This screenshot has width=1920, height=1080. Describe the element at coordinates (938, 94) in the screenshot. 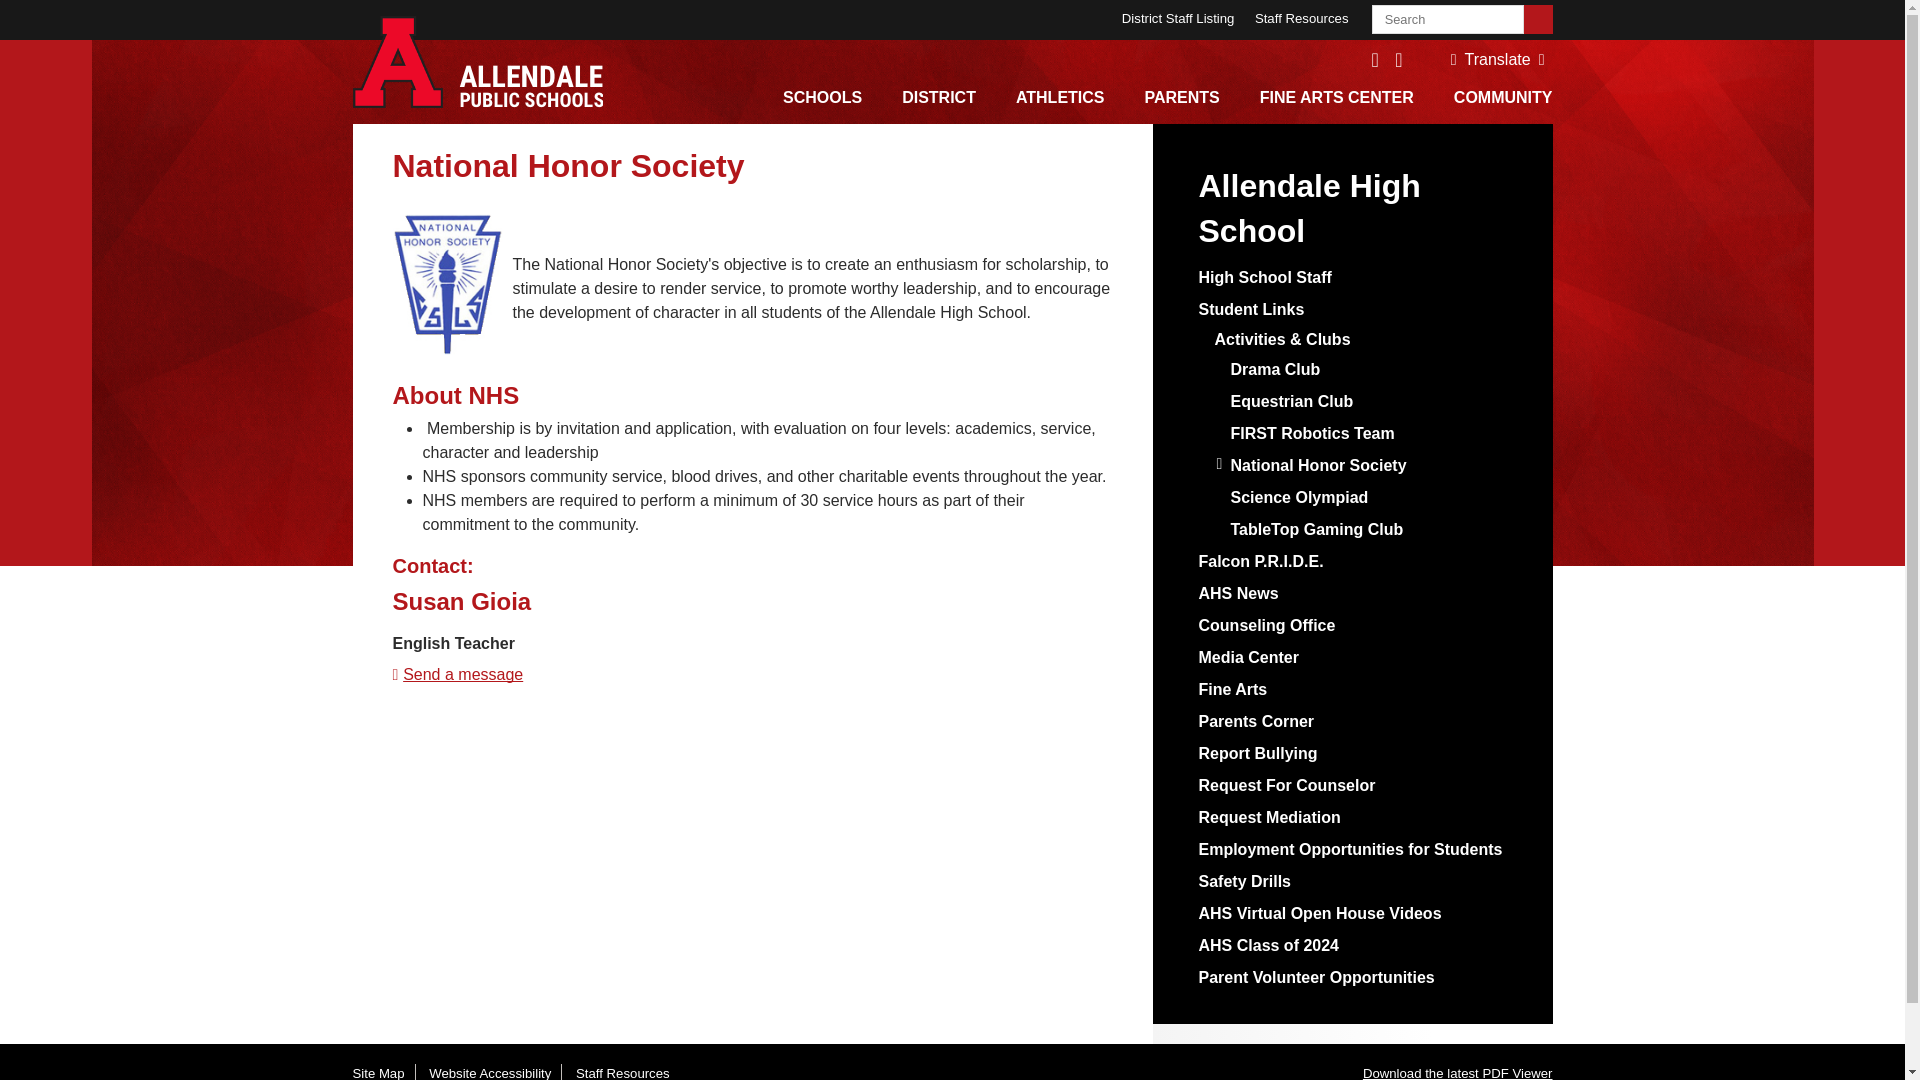

I see `DISTRICT` at that location.